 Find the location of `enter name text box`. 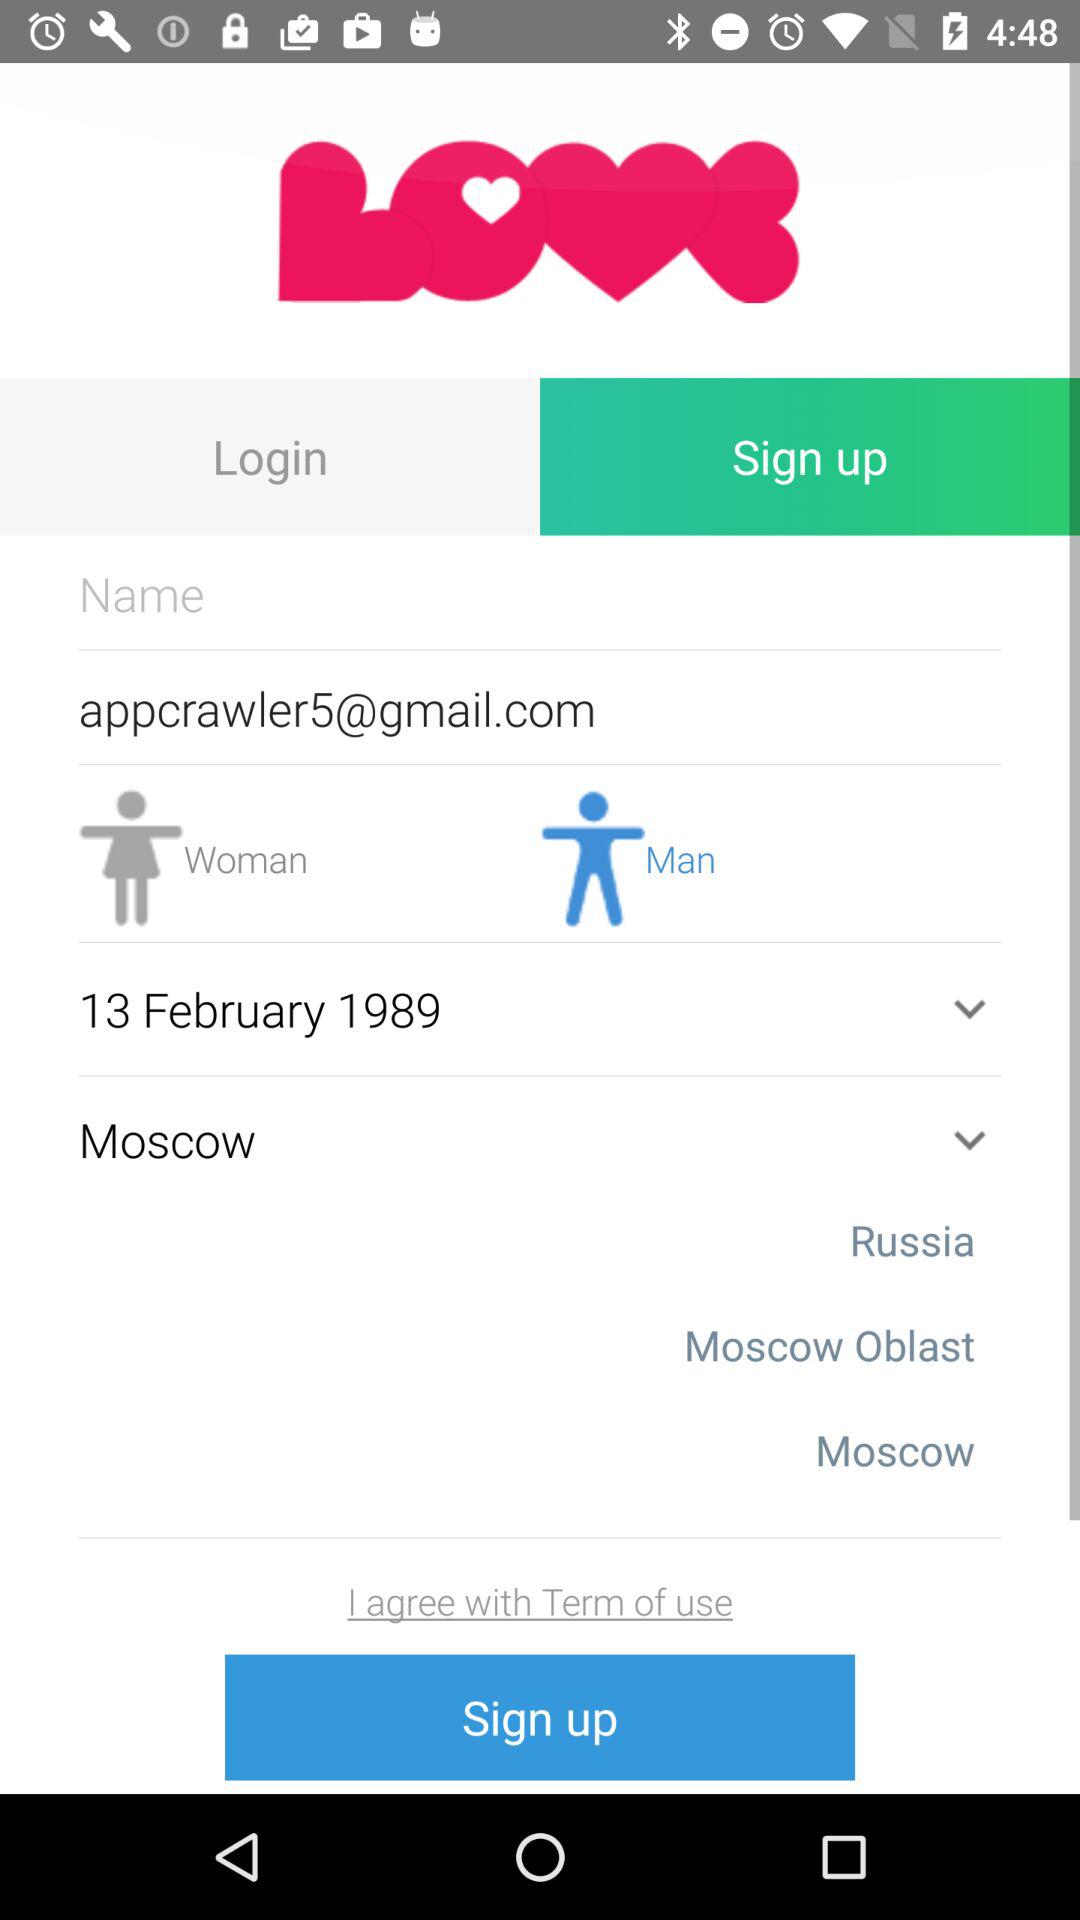

enter name text box is located at coordinates (540, 593).